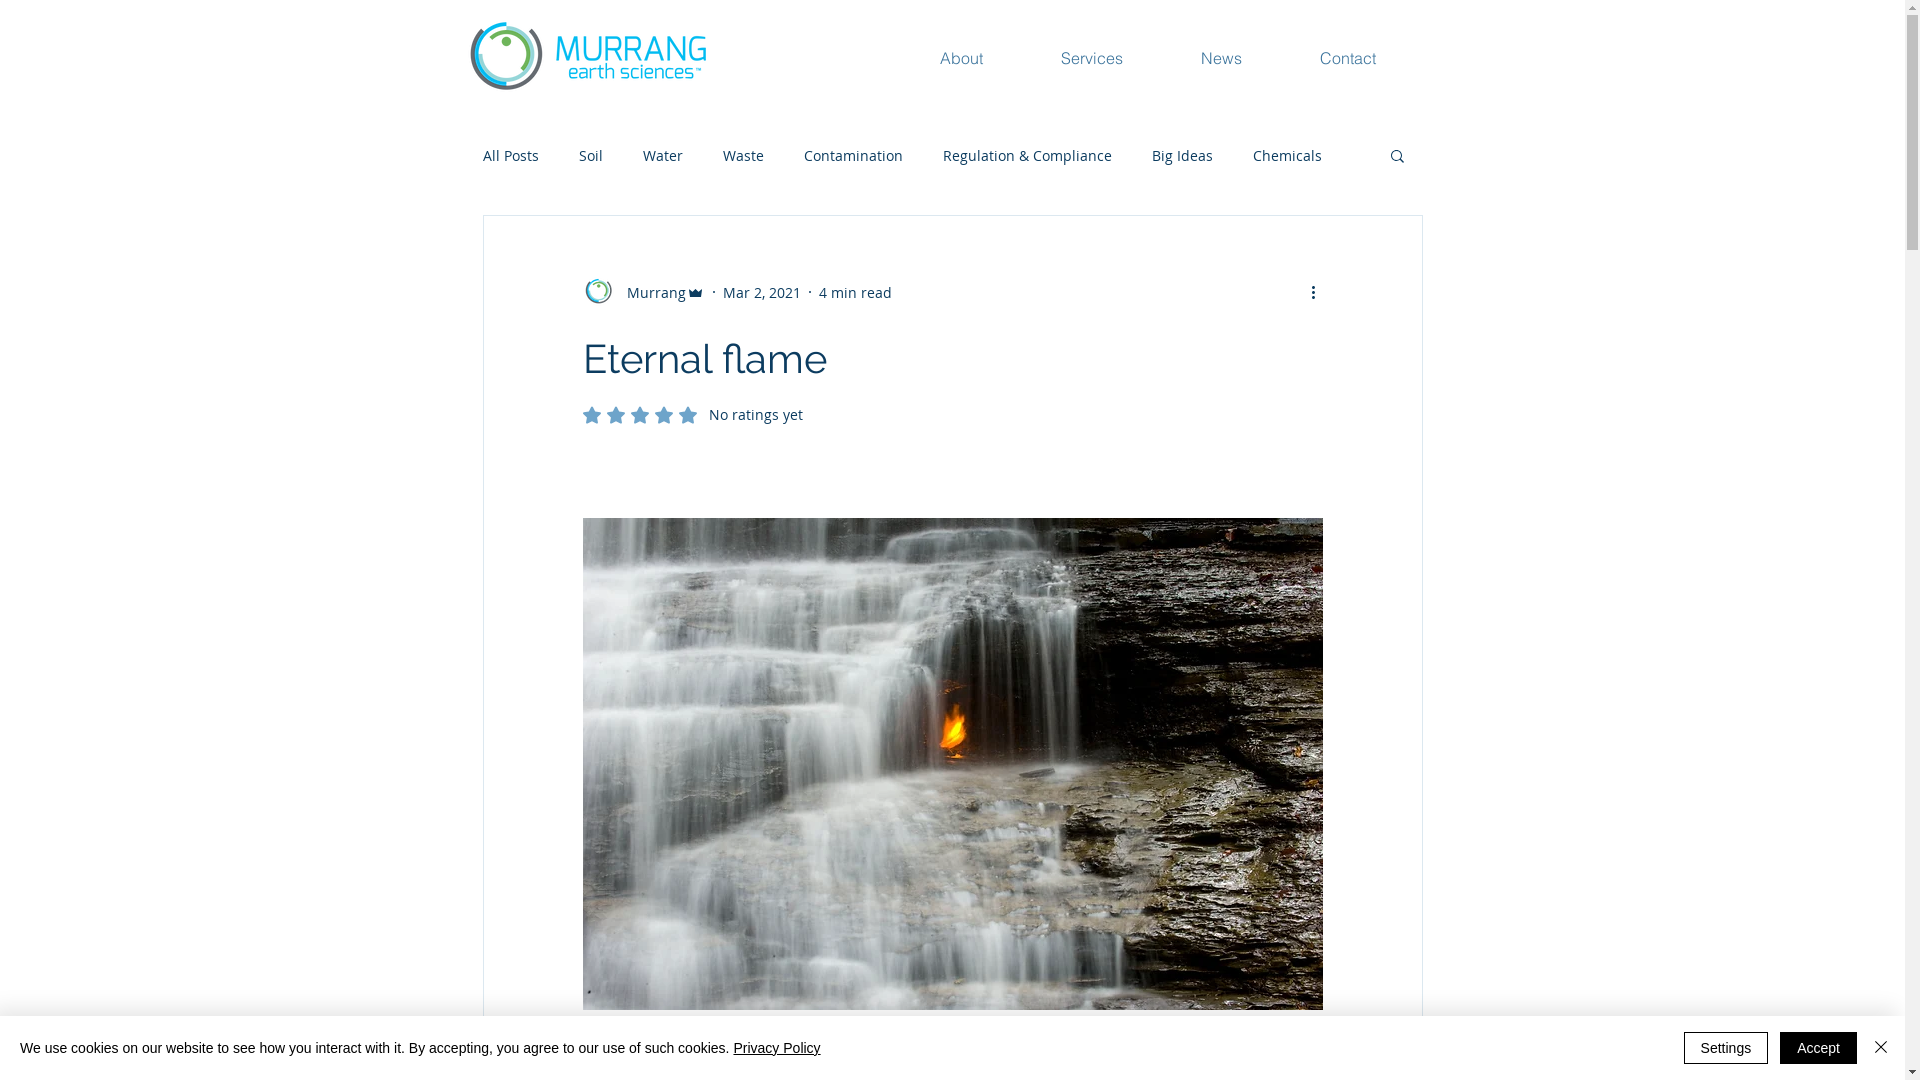 Image resolution: width=1920 pixels, height=1080 pixels. I want to click on Accept, so click(1818, 1048).